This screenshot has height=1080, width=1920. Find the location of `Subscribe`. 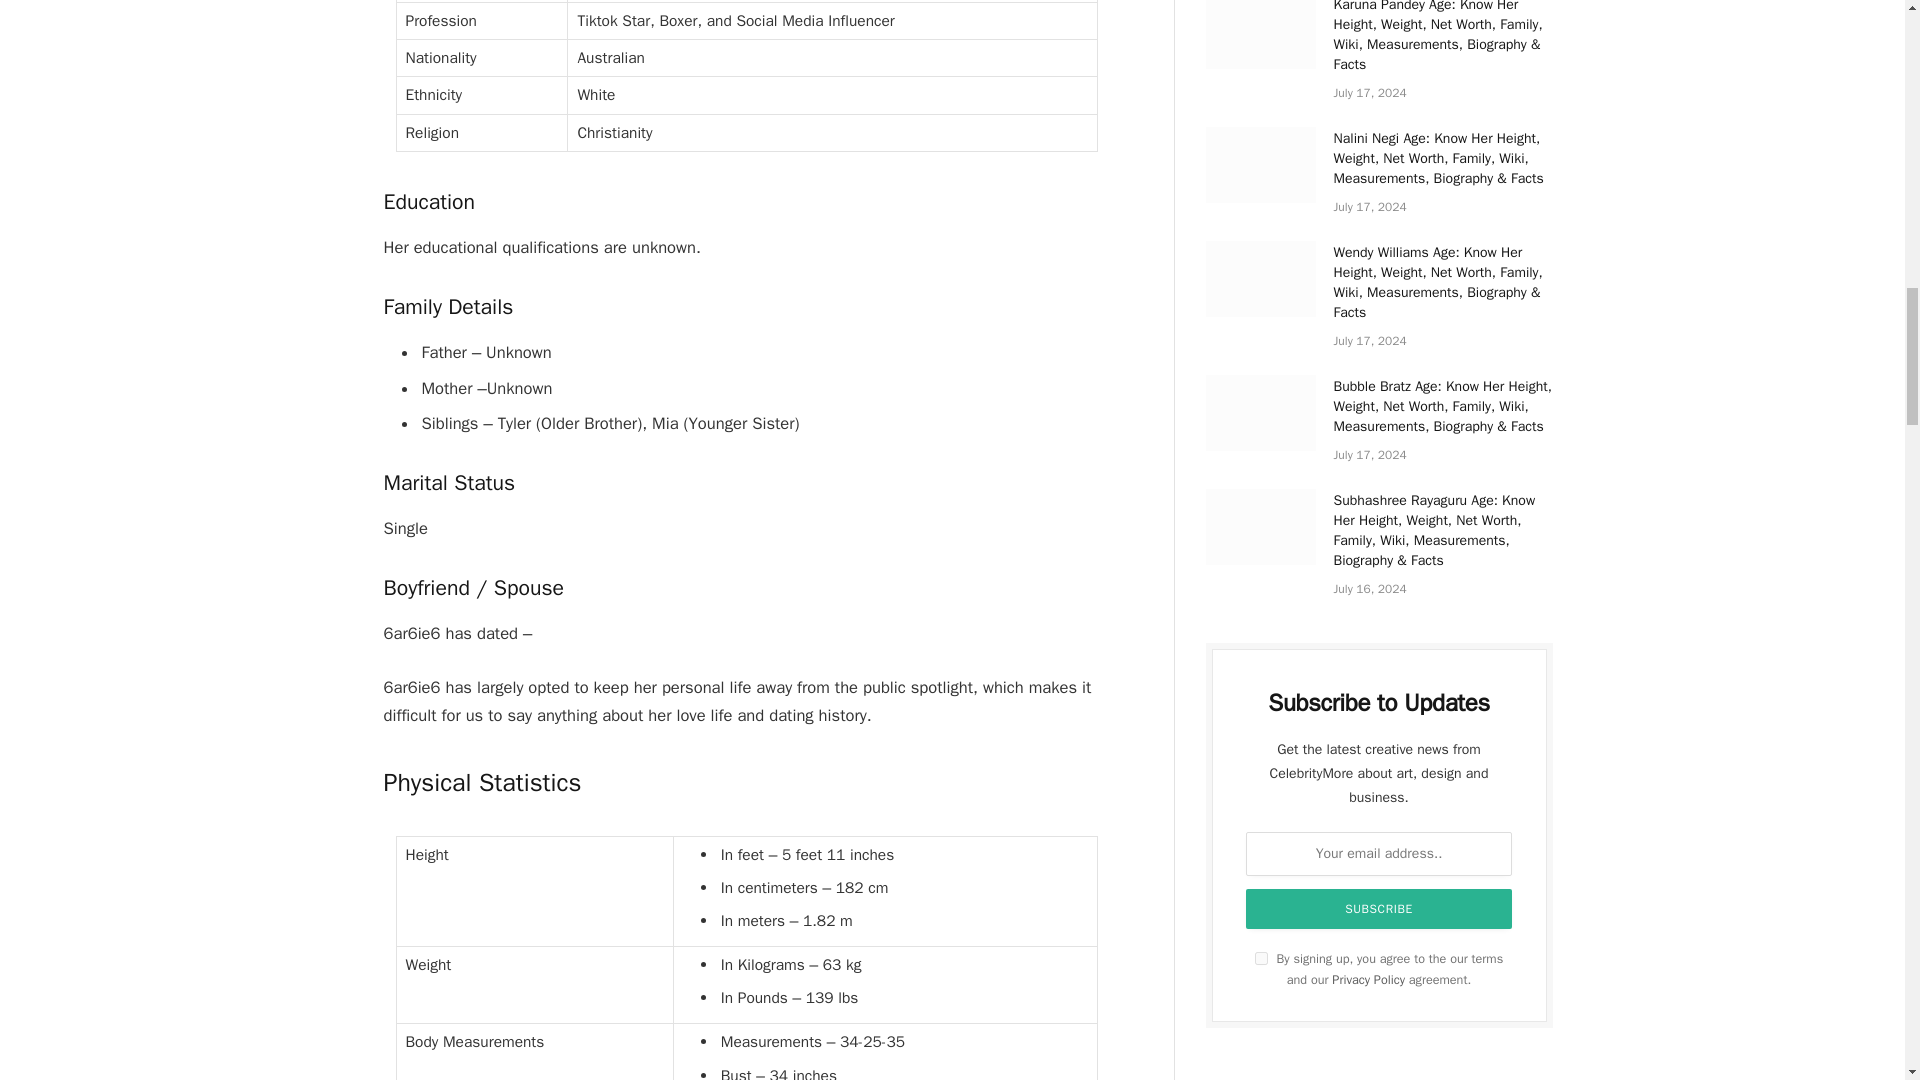

Subscribe is located at coordinates (1379, 908).